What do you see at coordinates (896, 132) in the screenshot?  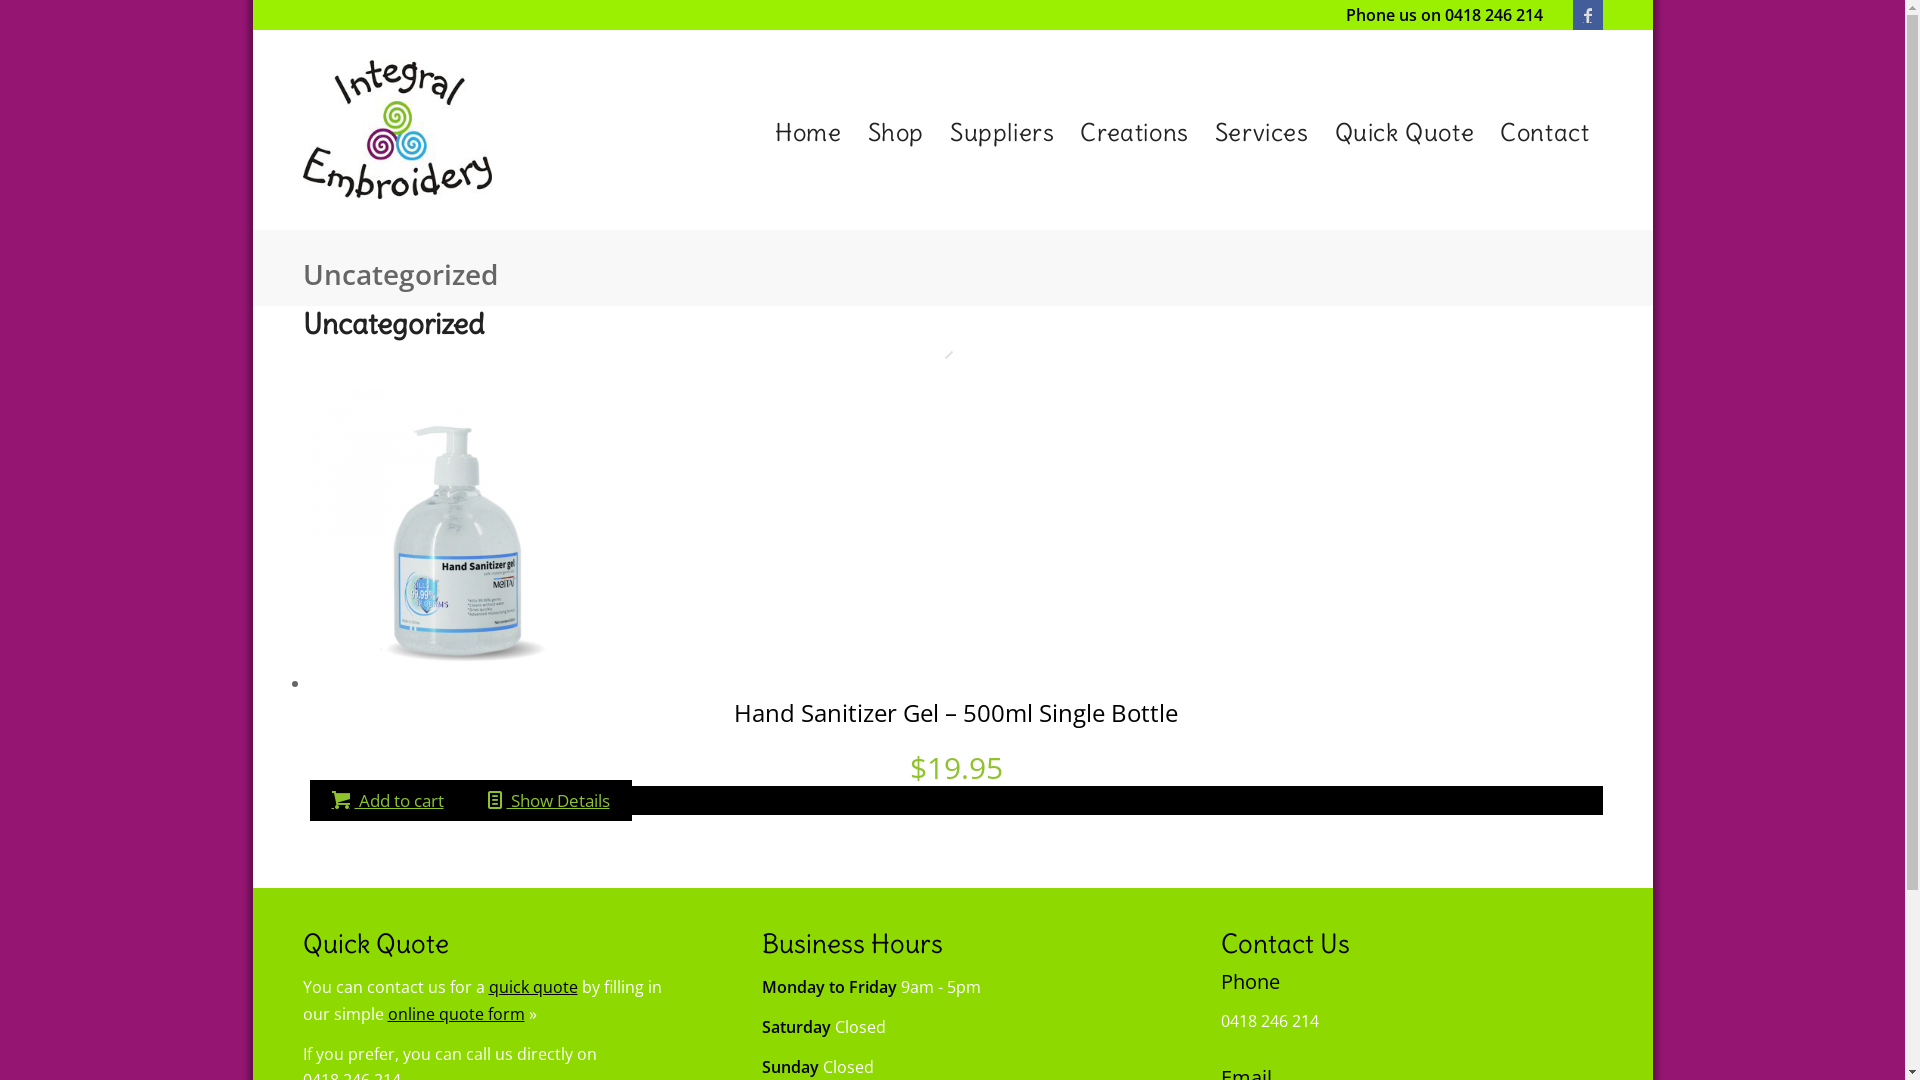 I see `Shop` at bounding box center [896, 132].